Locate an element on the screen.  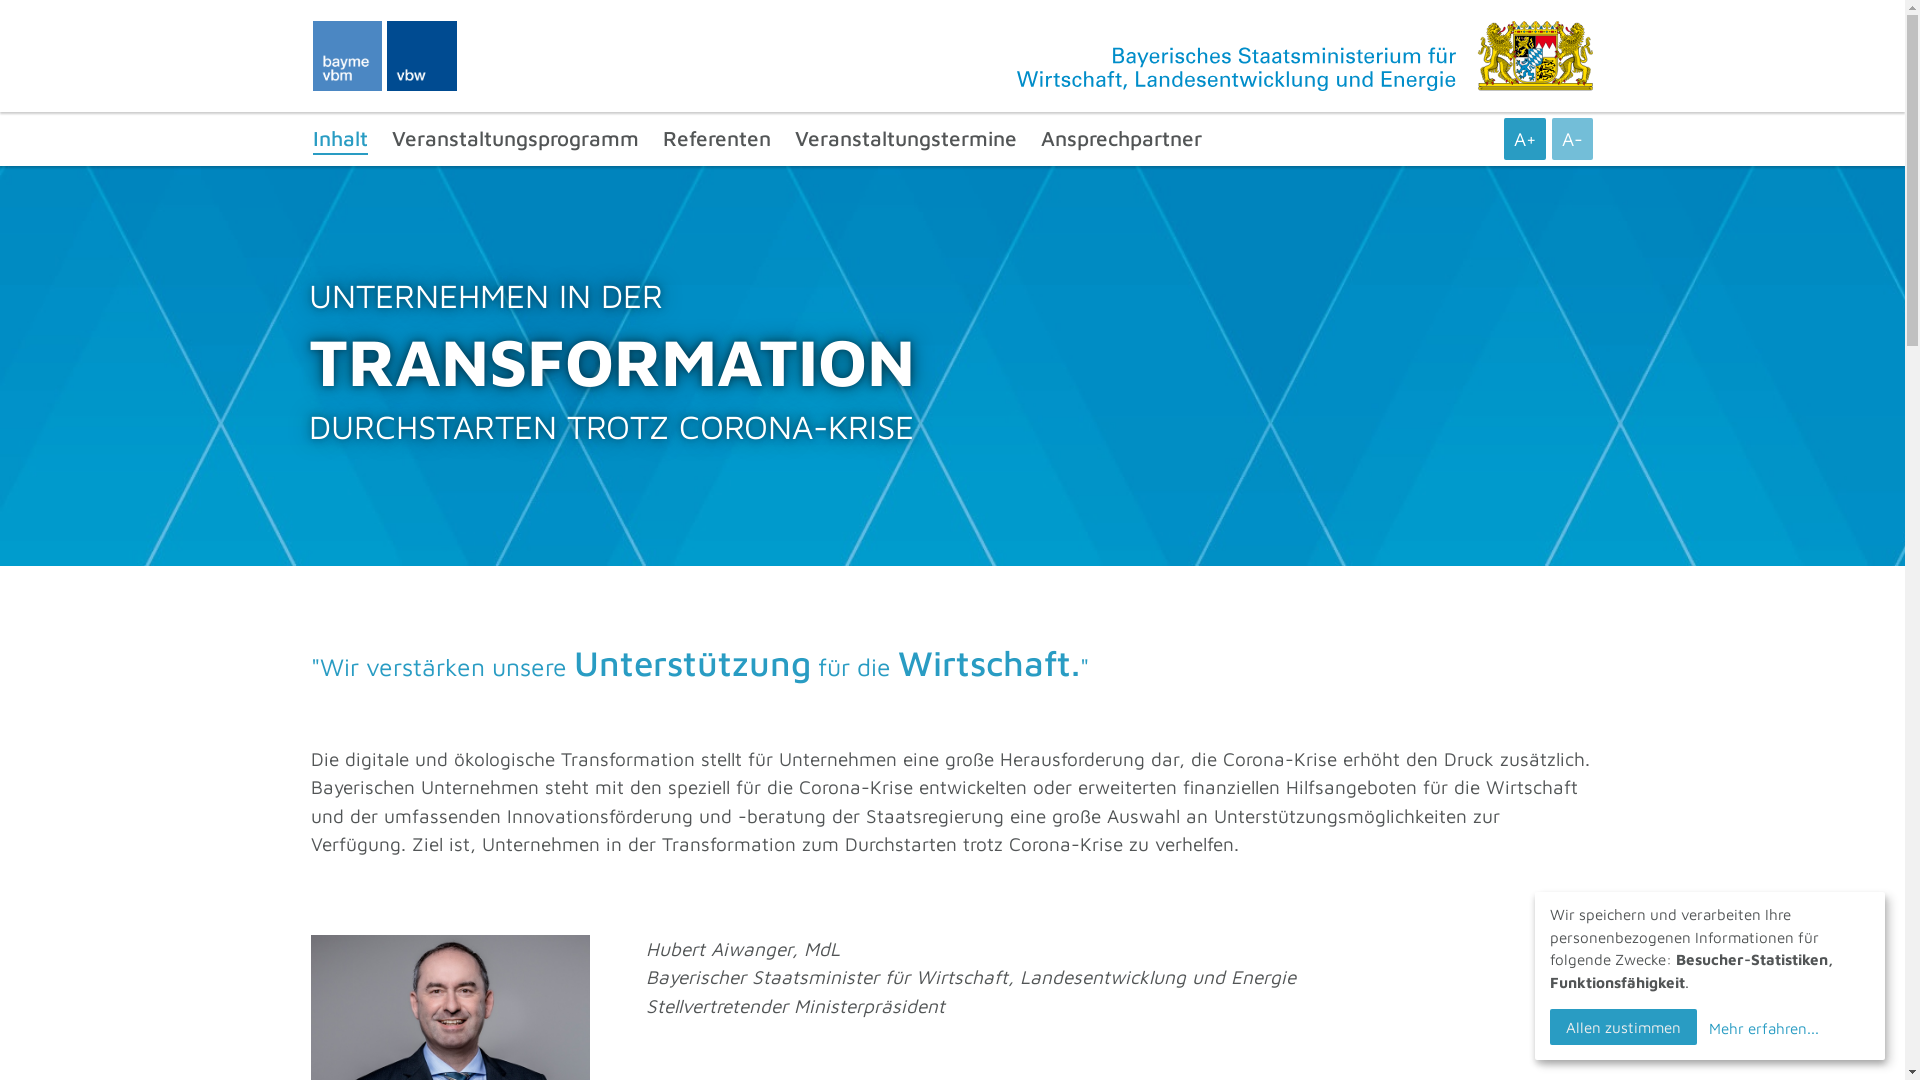
Allen zustimmen is located at coordinates (1624, 1027).